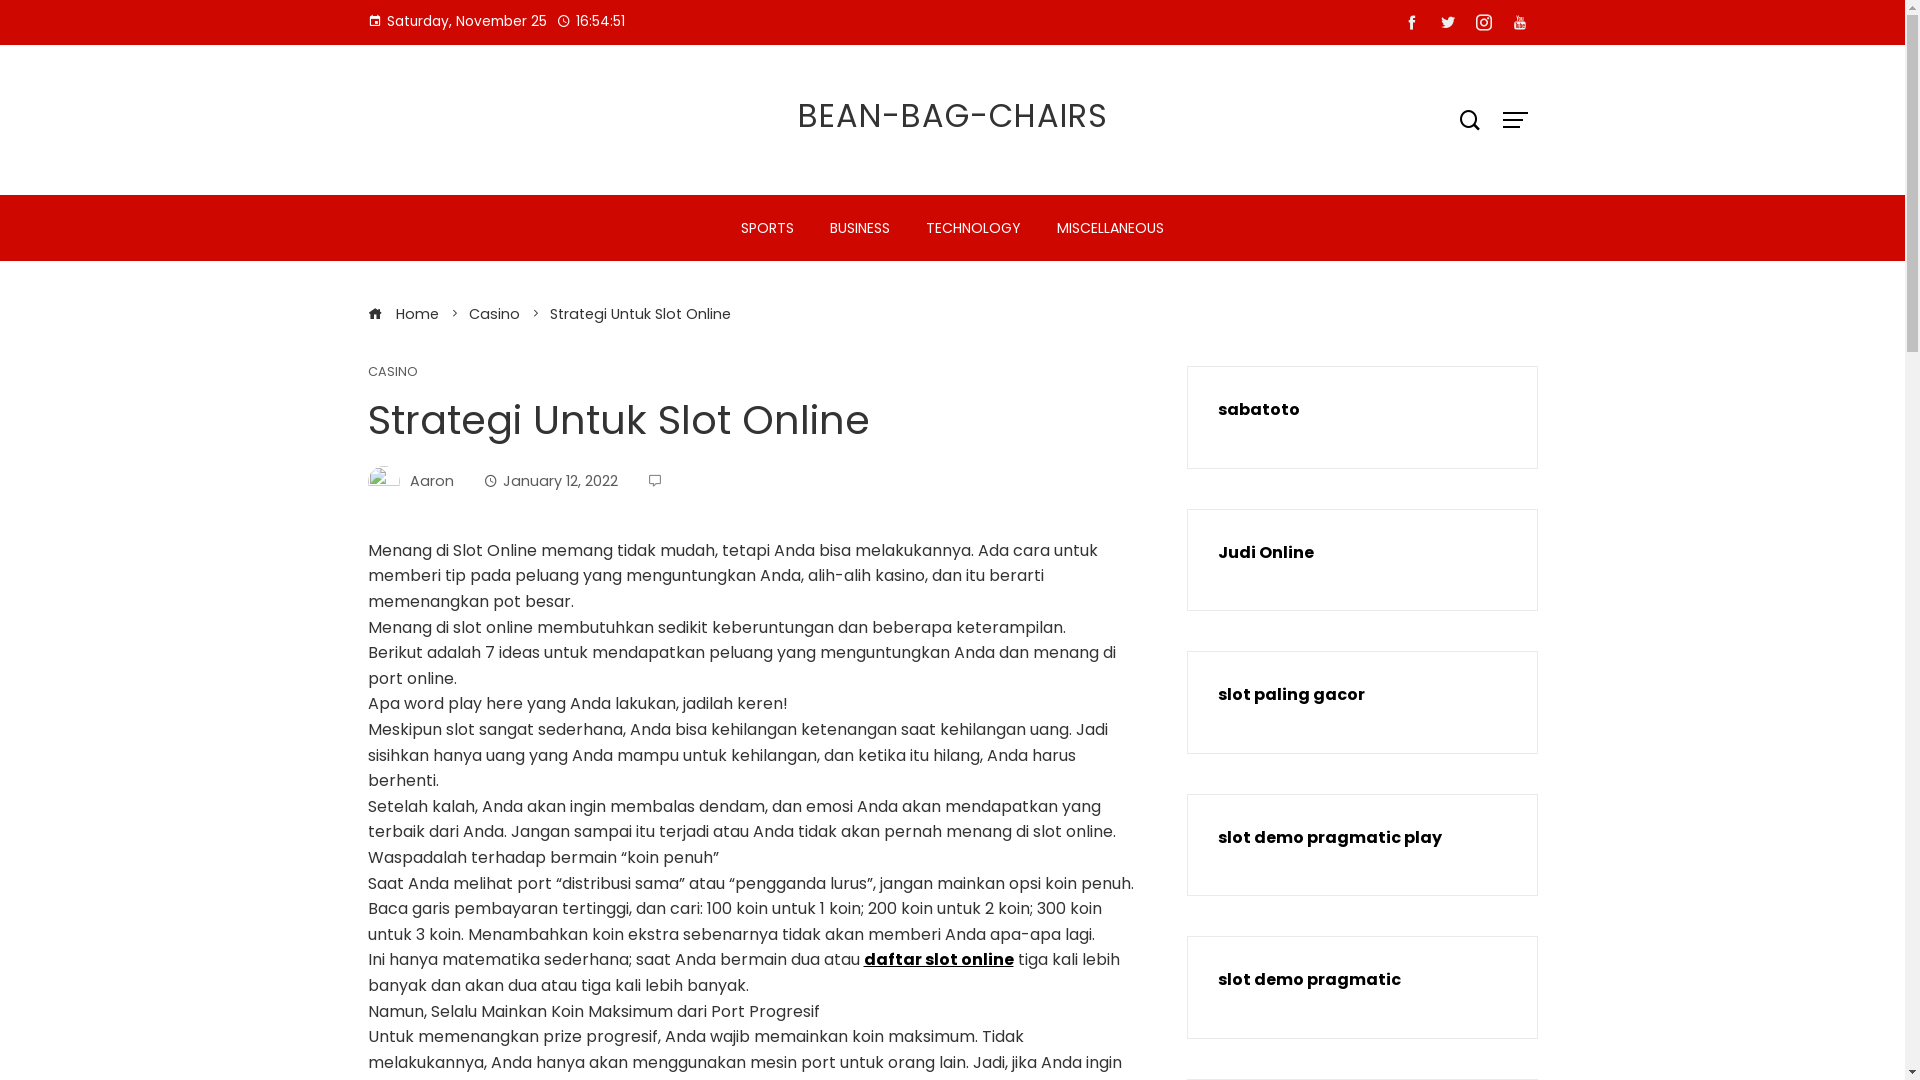 This screenshot has height=1080, width=1920. I want to click on sabatoto, so click(1259, 410).